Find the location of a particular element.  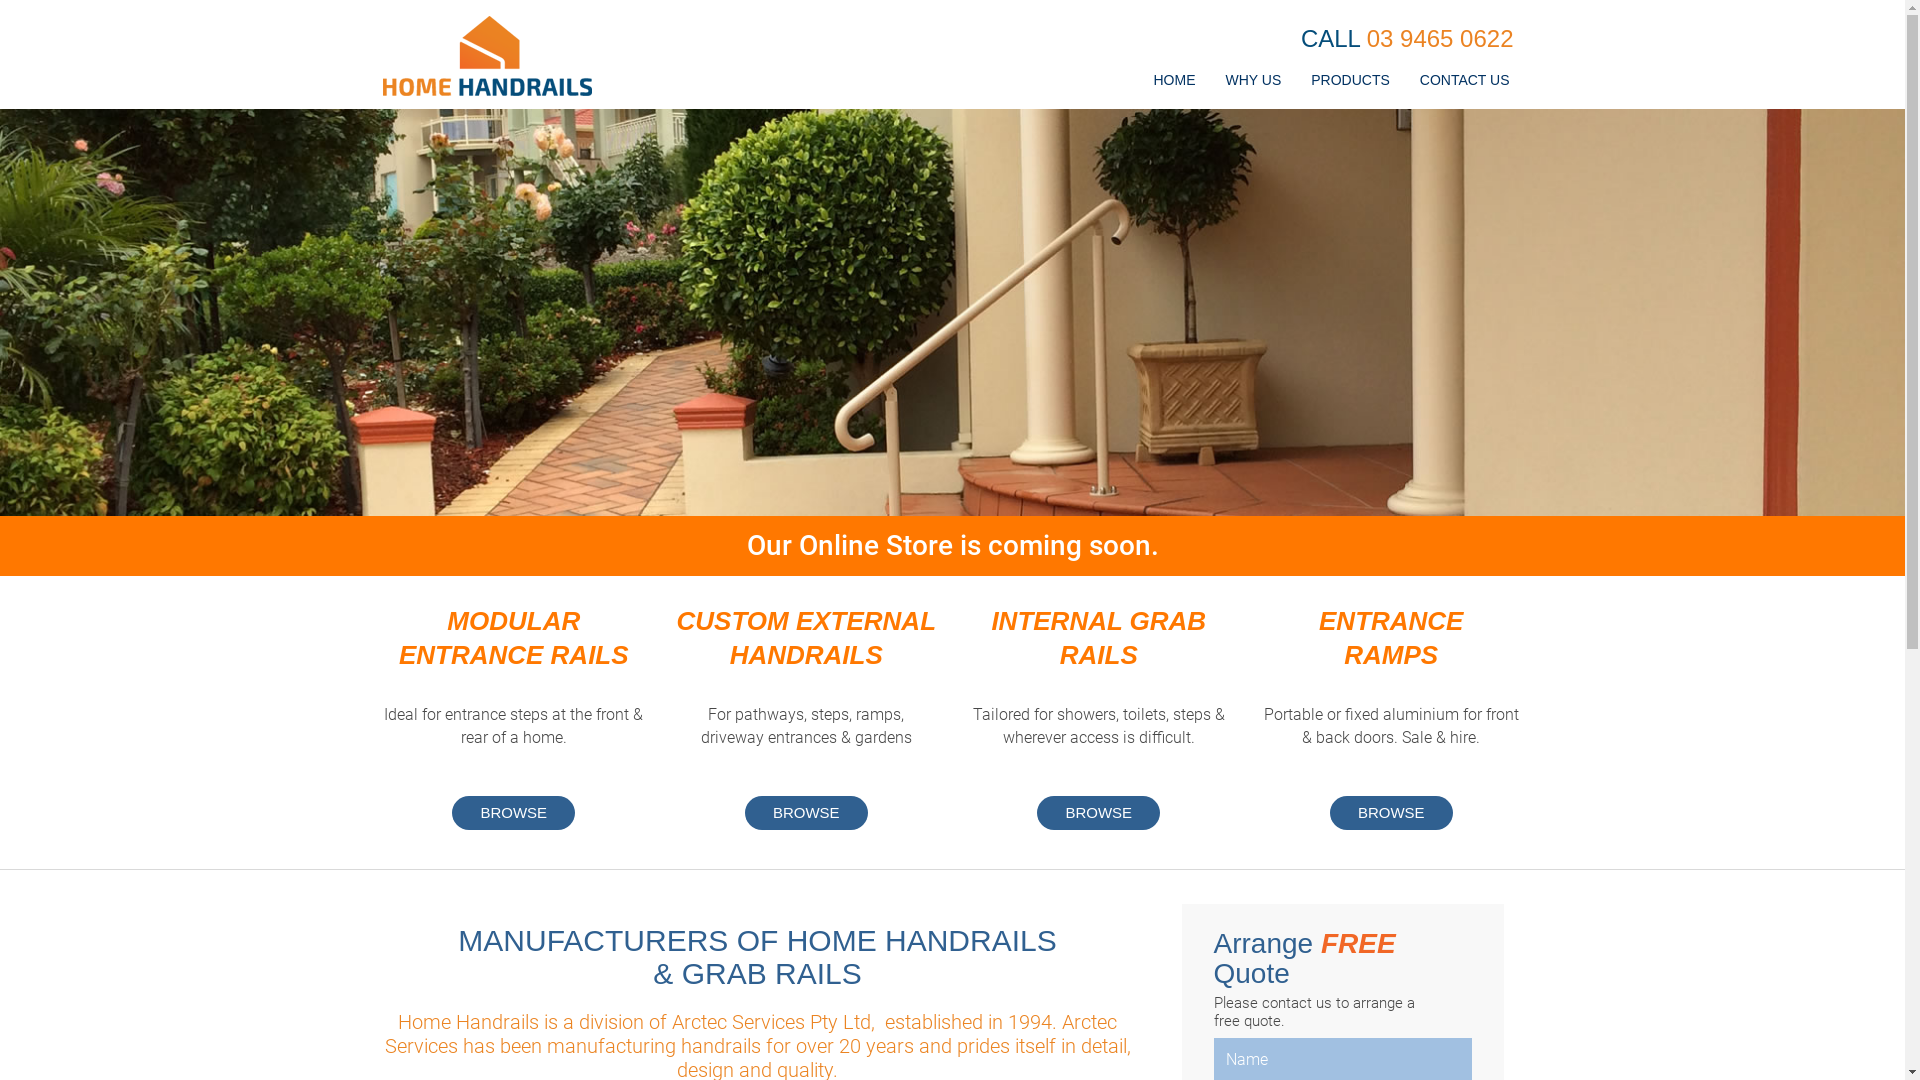

BROWSE is located at coordinates (1392, 812).